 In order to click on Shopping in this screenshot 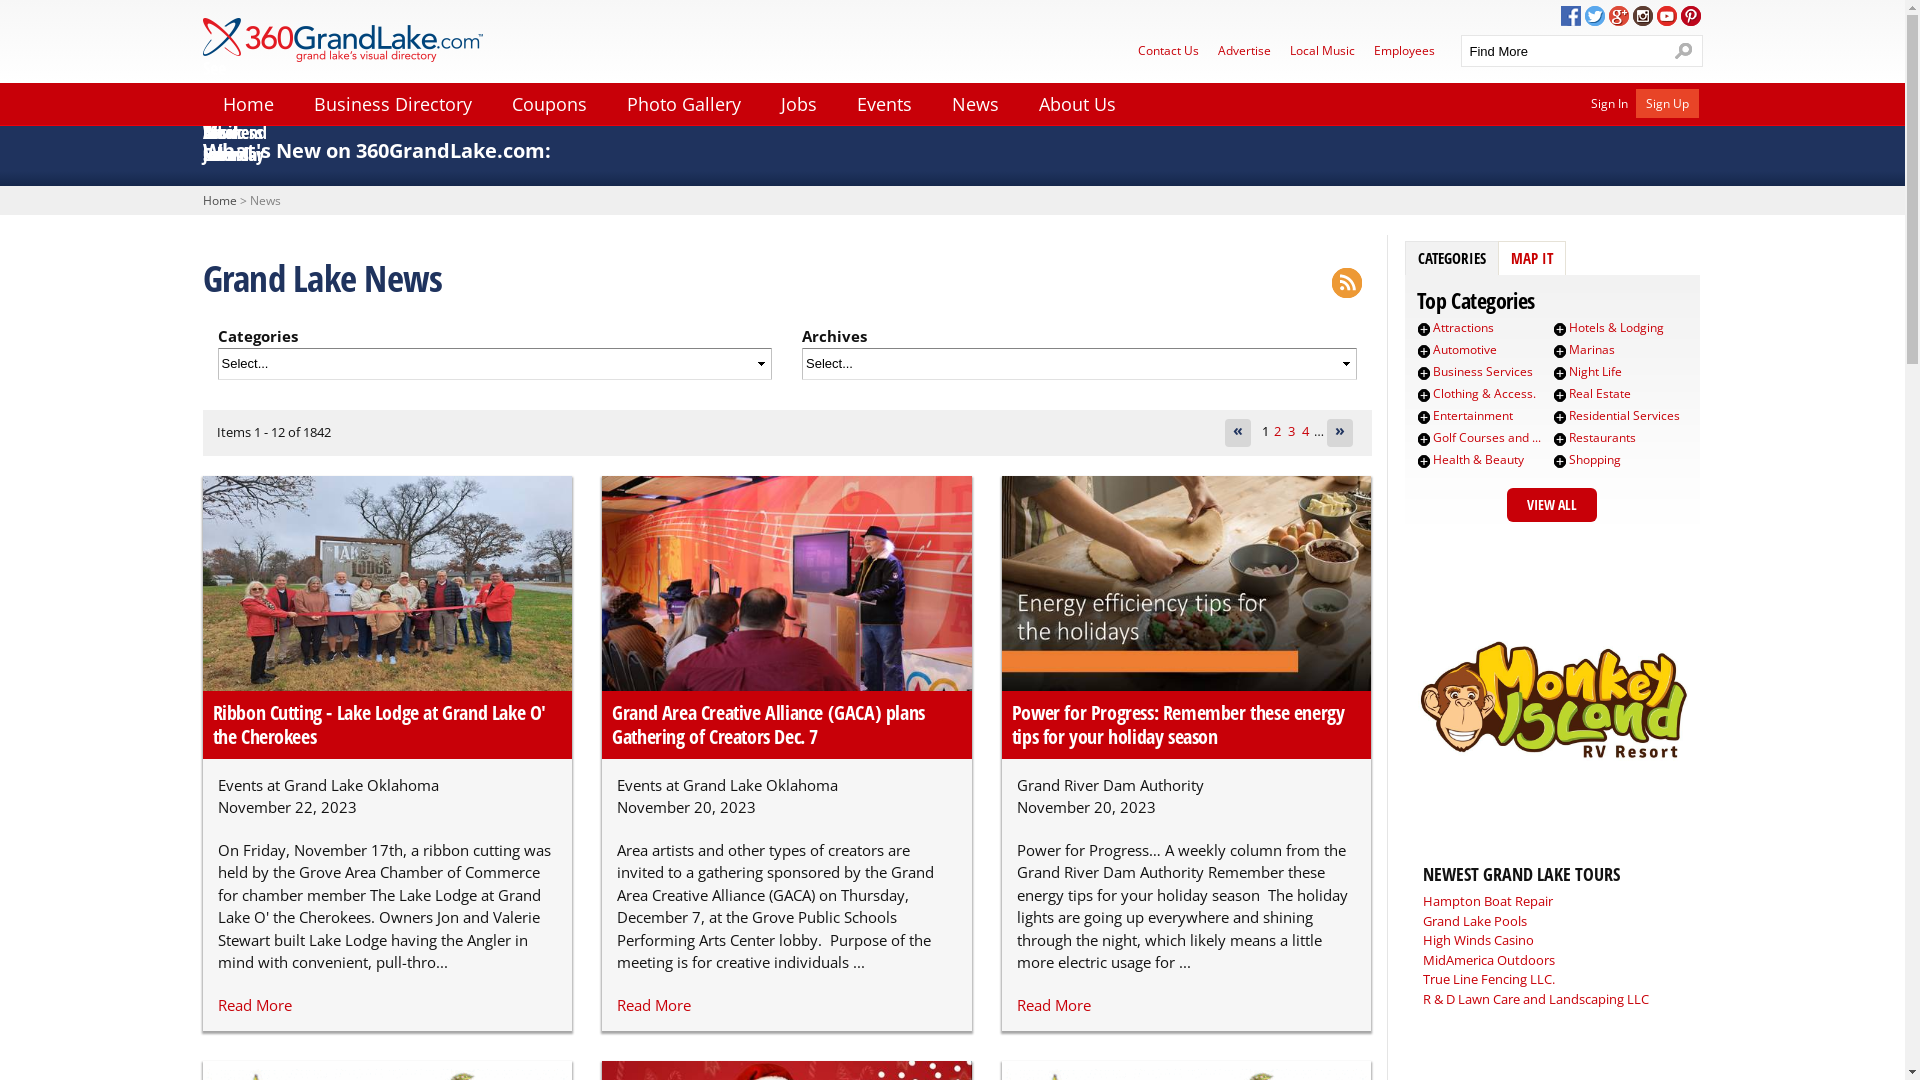, I will do `click(1595, 460)`.